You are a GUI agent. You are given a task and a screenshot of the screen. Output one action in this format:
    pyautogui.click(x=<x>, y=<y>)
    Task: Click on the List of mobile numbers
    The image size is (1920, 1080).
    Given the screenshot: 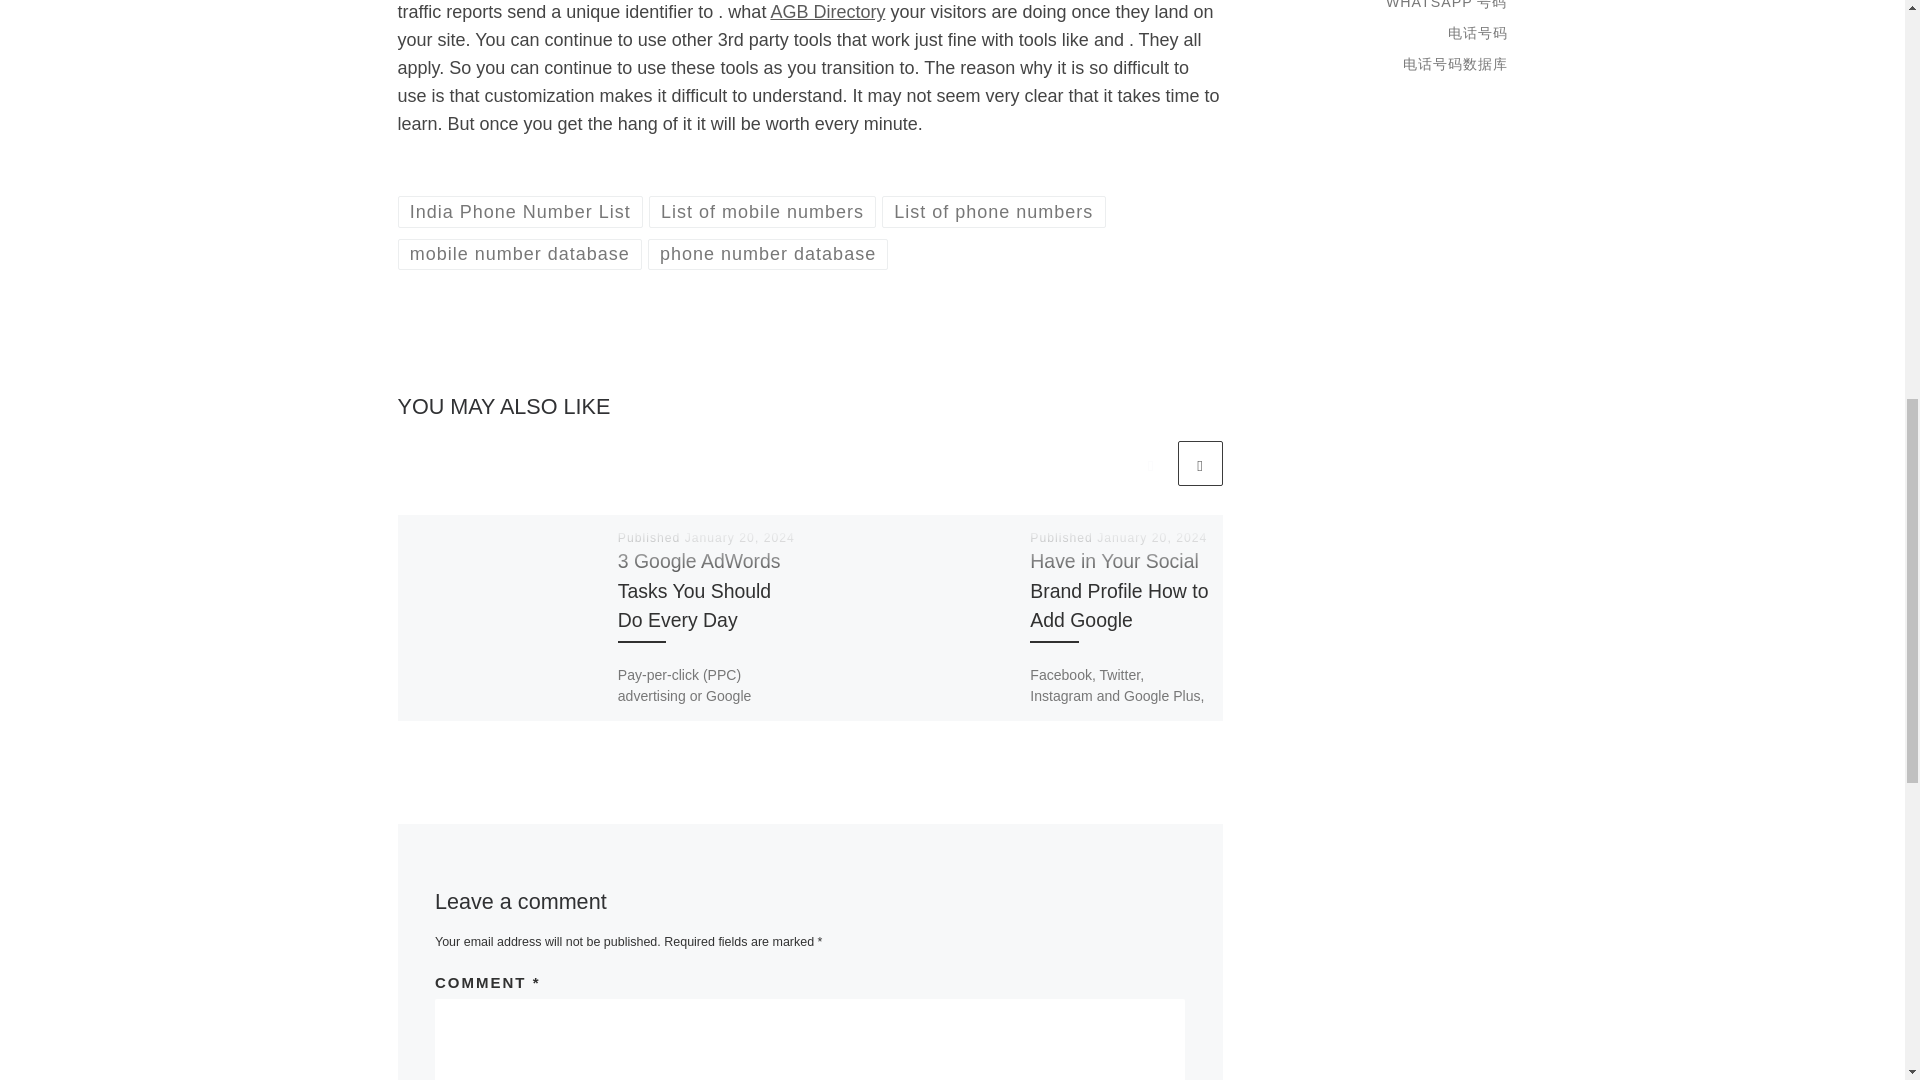 What is the action you would take?
    pyautogui.click(x=762, y=210)
    